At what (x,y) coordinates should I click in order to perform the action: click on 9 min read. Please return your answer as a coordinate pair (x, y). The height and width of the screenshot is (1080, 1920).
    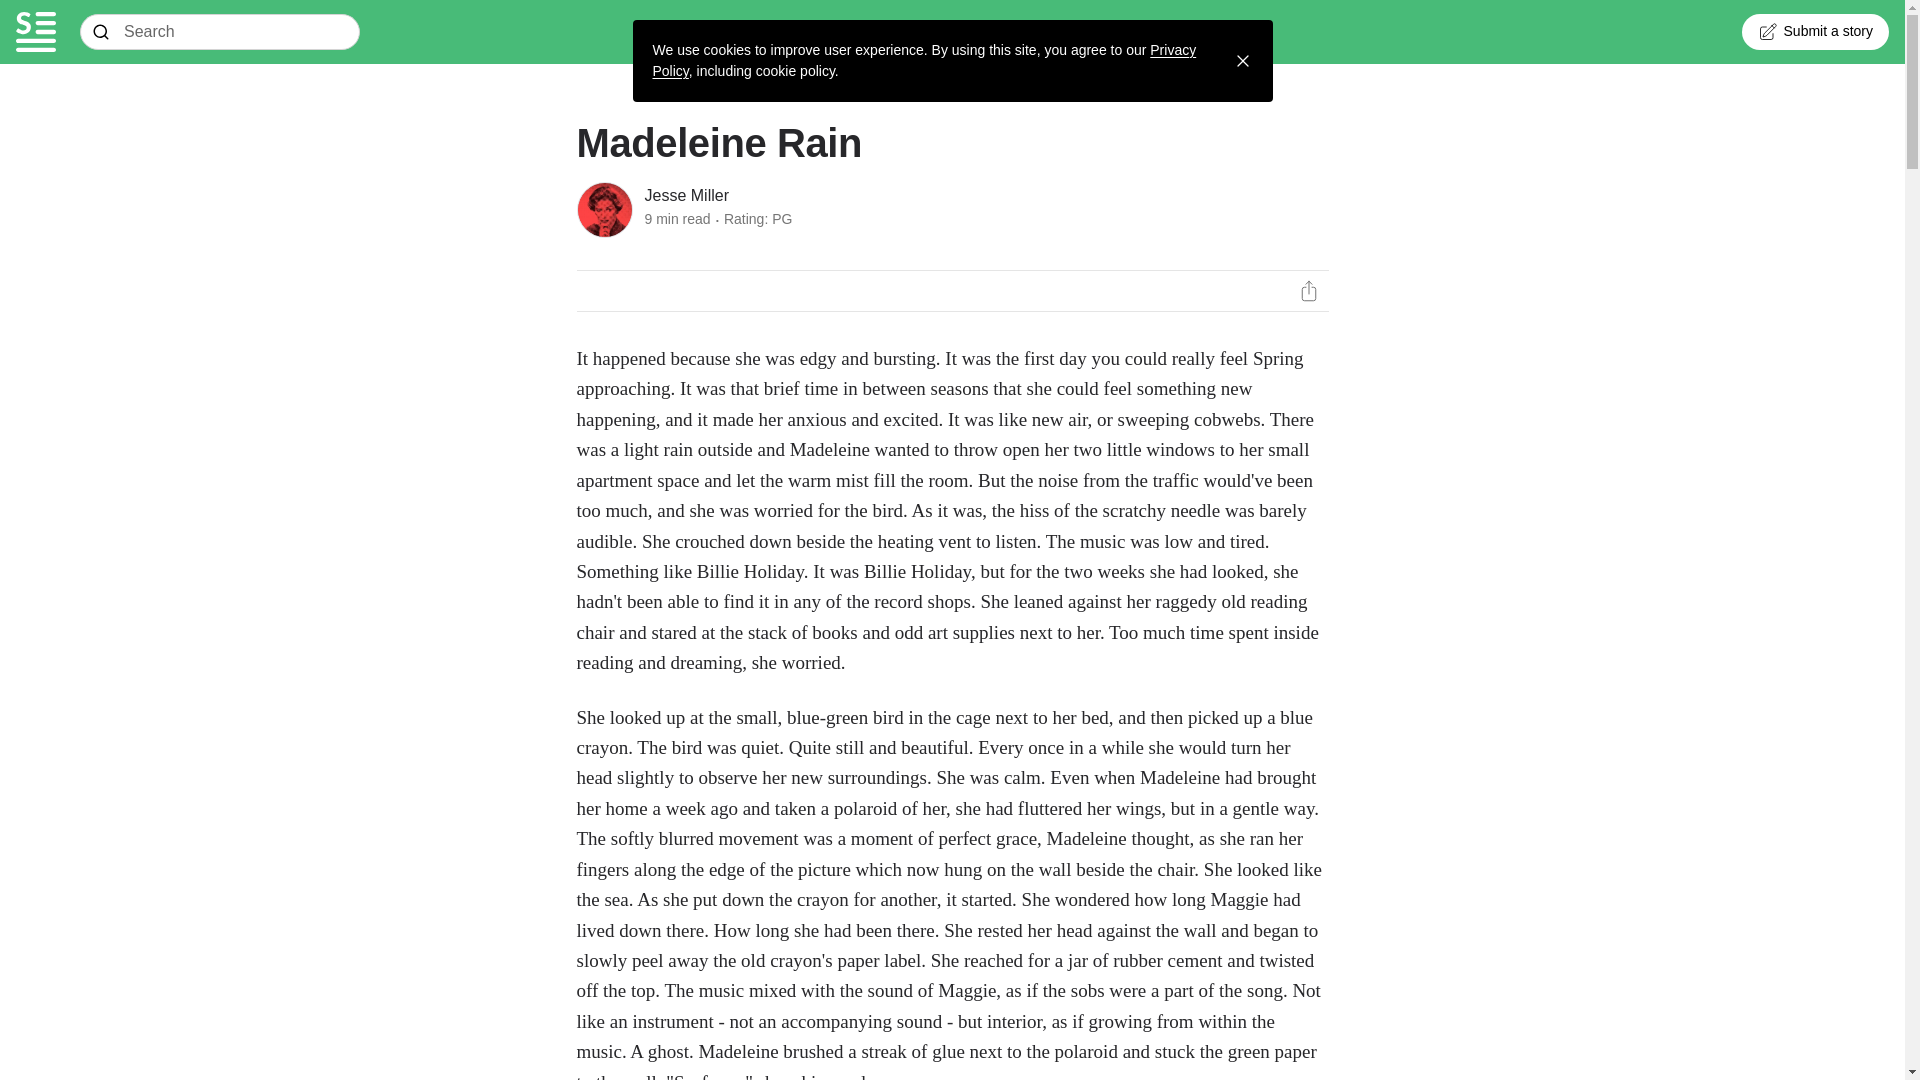
    Looking at the image, I should click on (676, 218).